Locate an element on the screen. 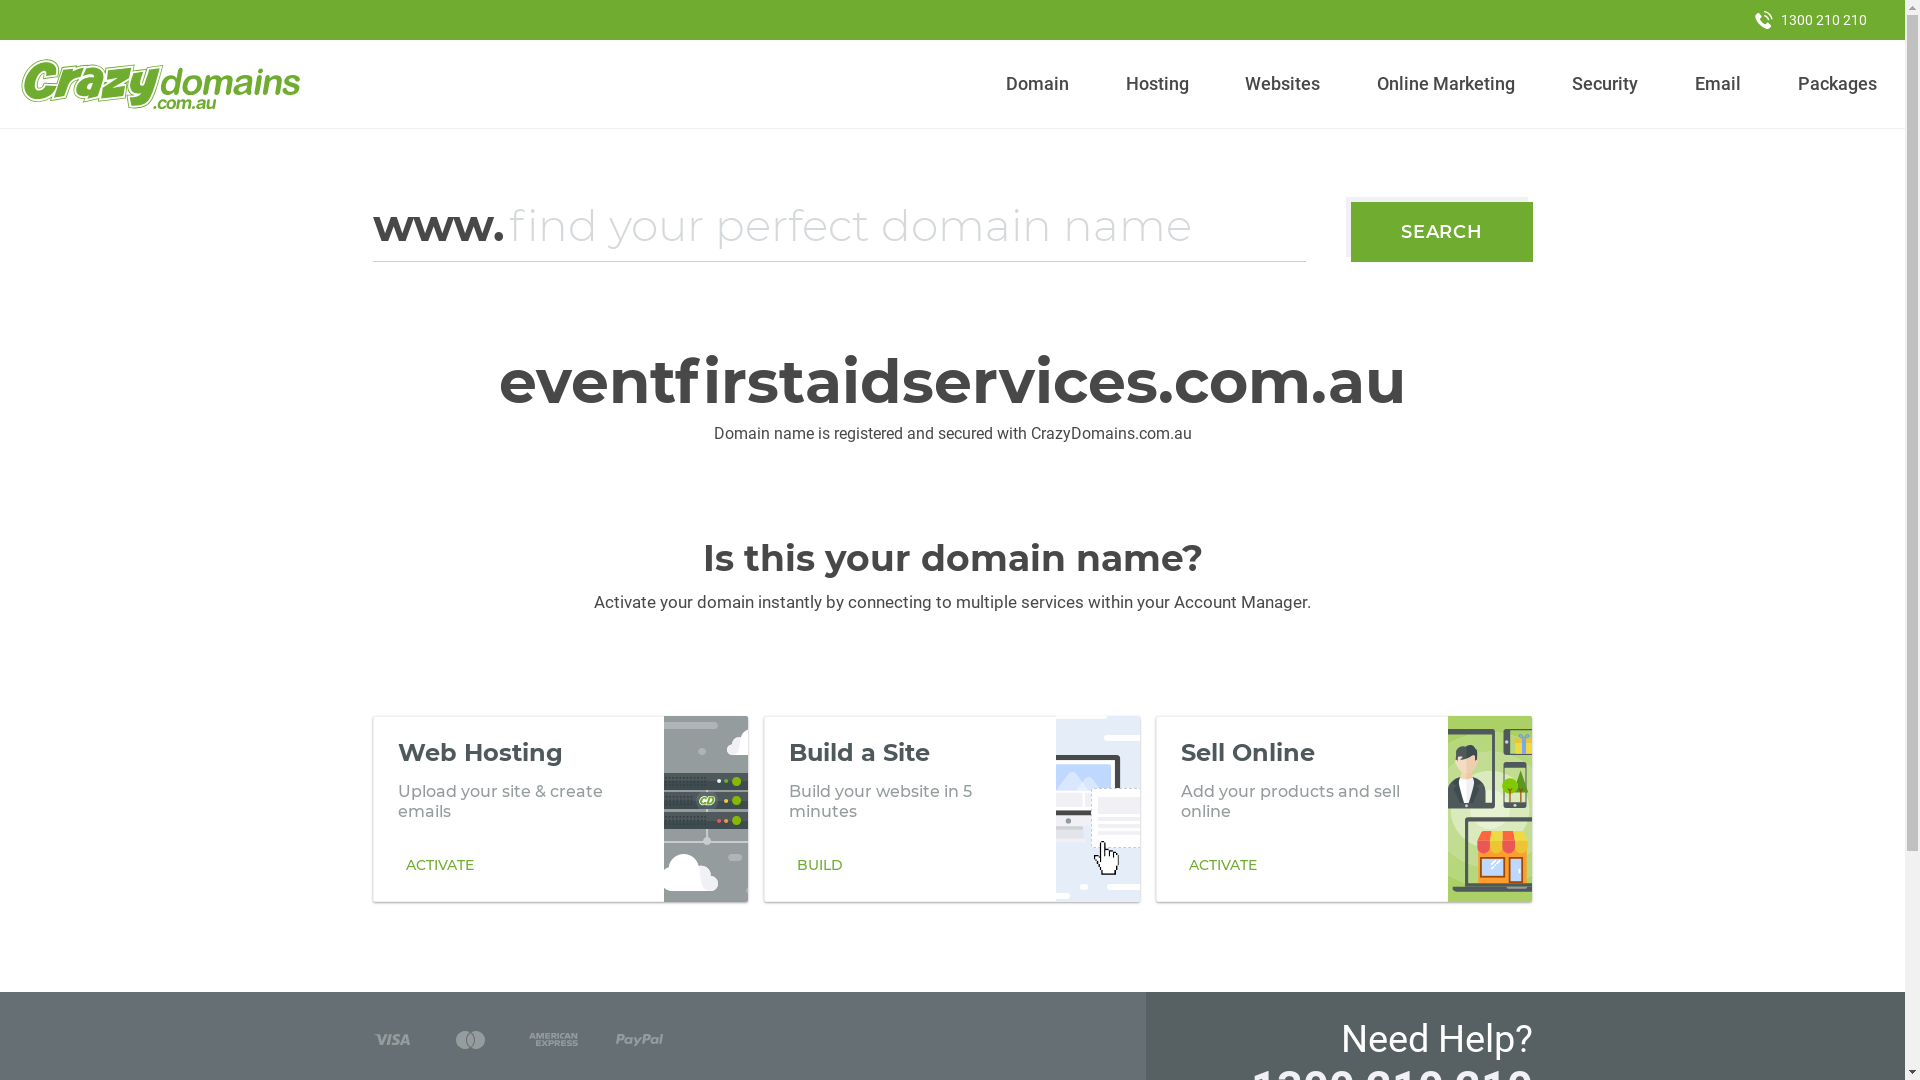 The image size is (1920, 1080). SEARCH is located at coordinates (1442, 232).